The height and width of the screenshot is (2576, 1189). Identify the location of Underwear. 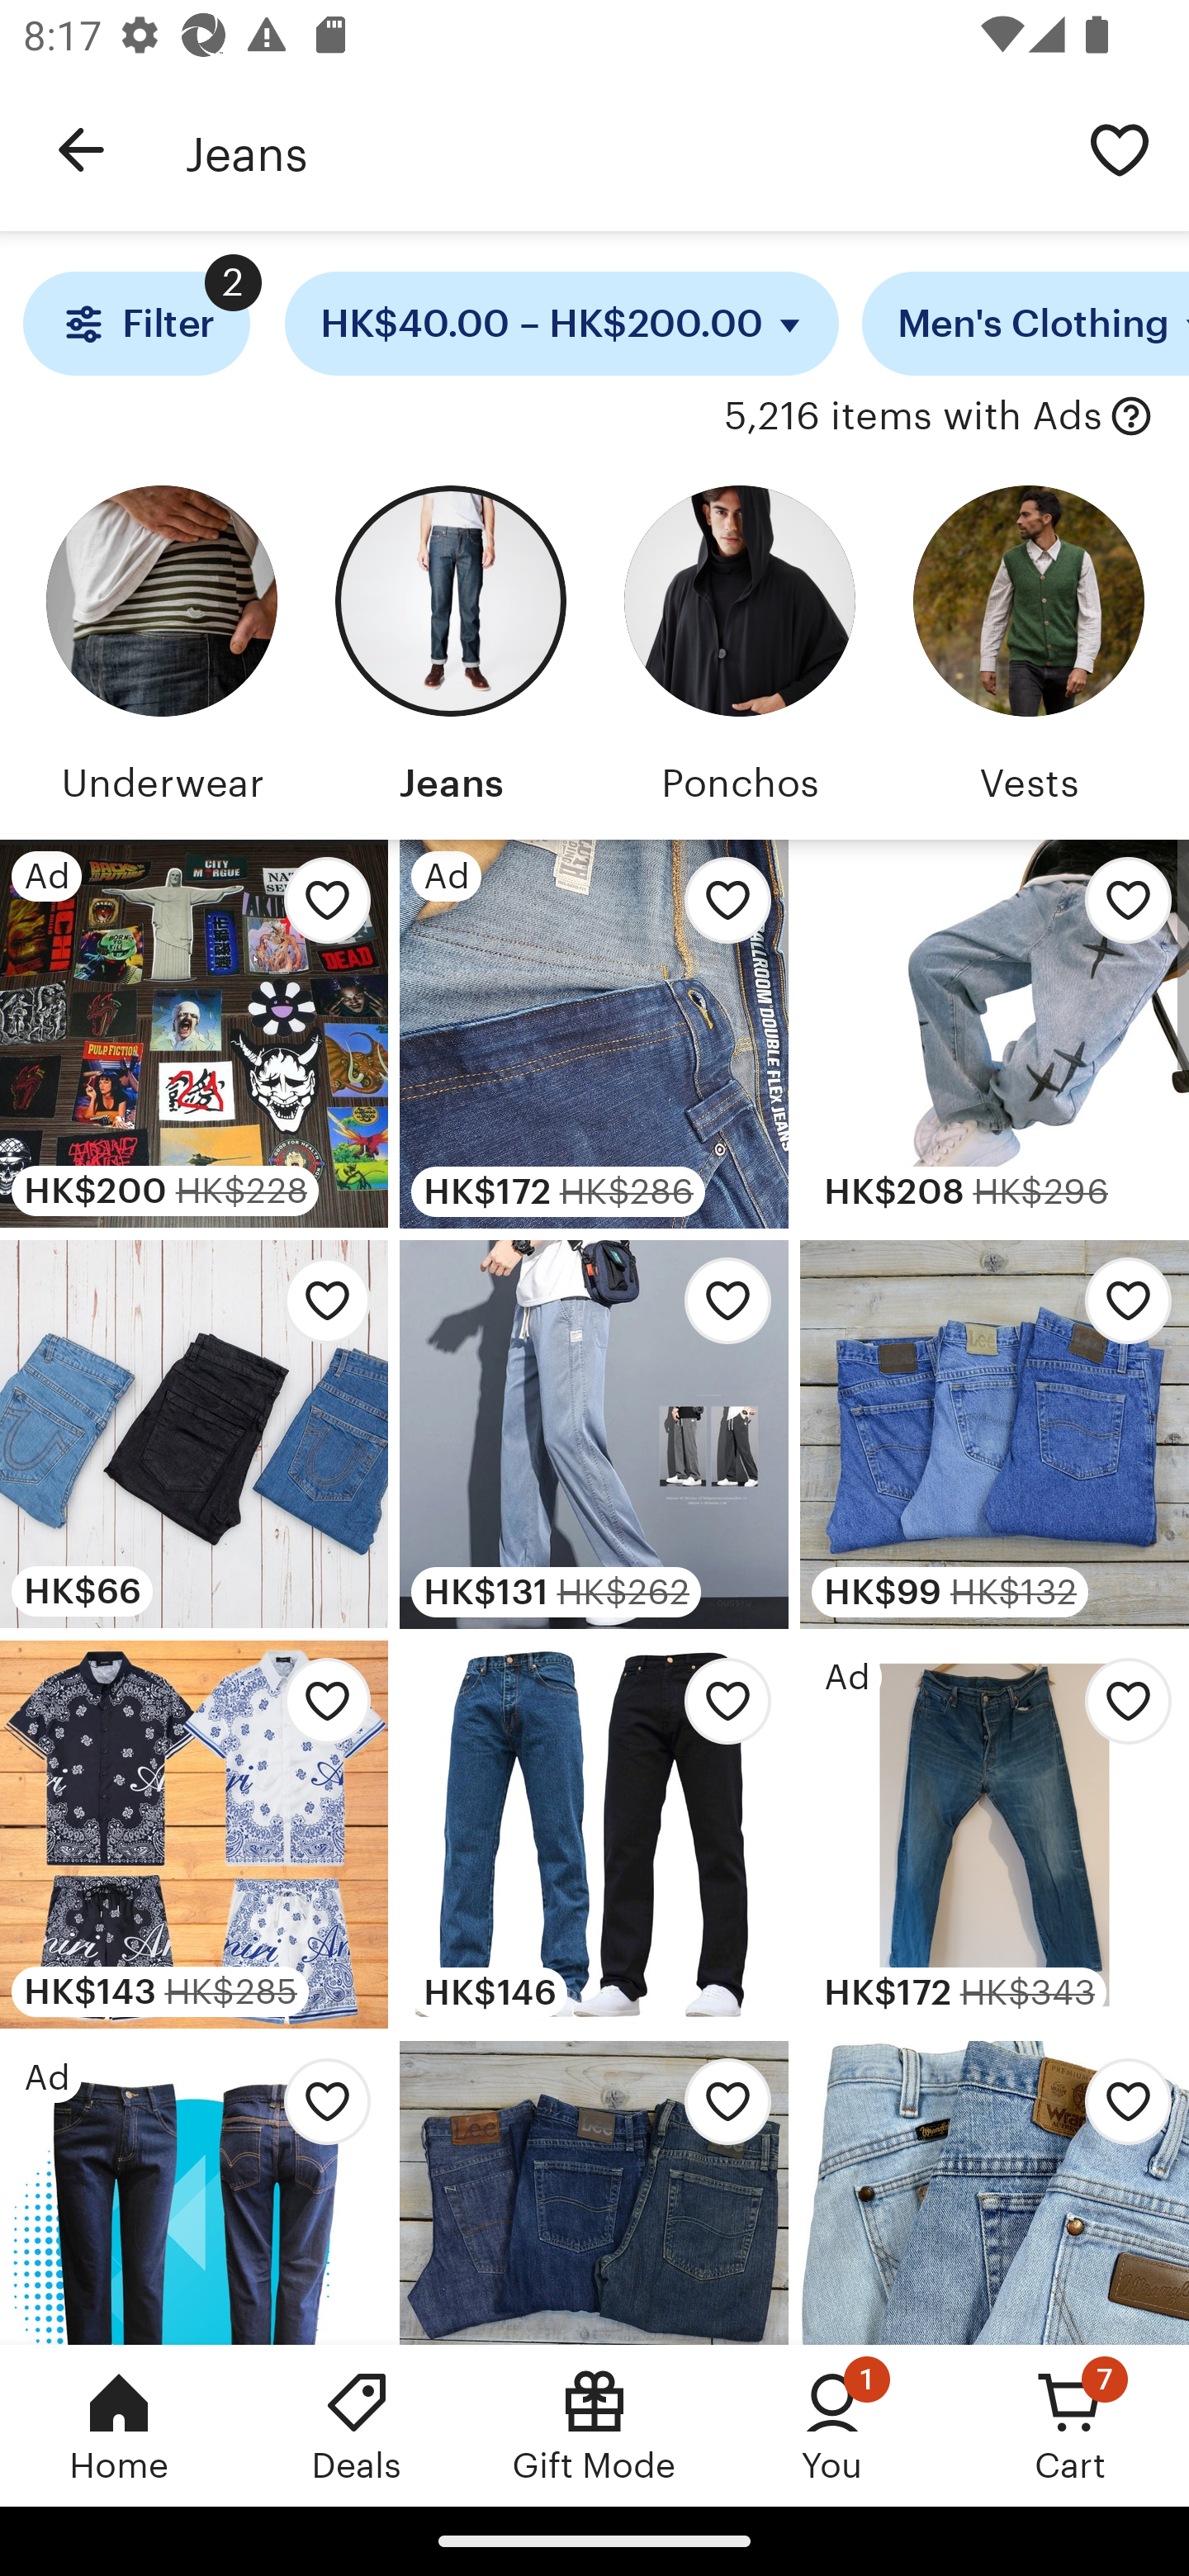
(161, 651).